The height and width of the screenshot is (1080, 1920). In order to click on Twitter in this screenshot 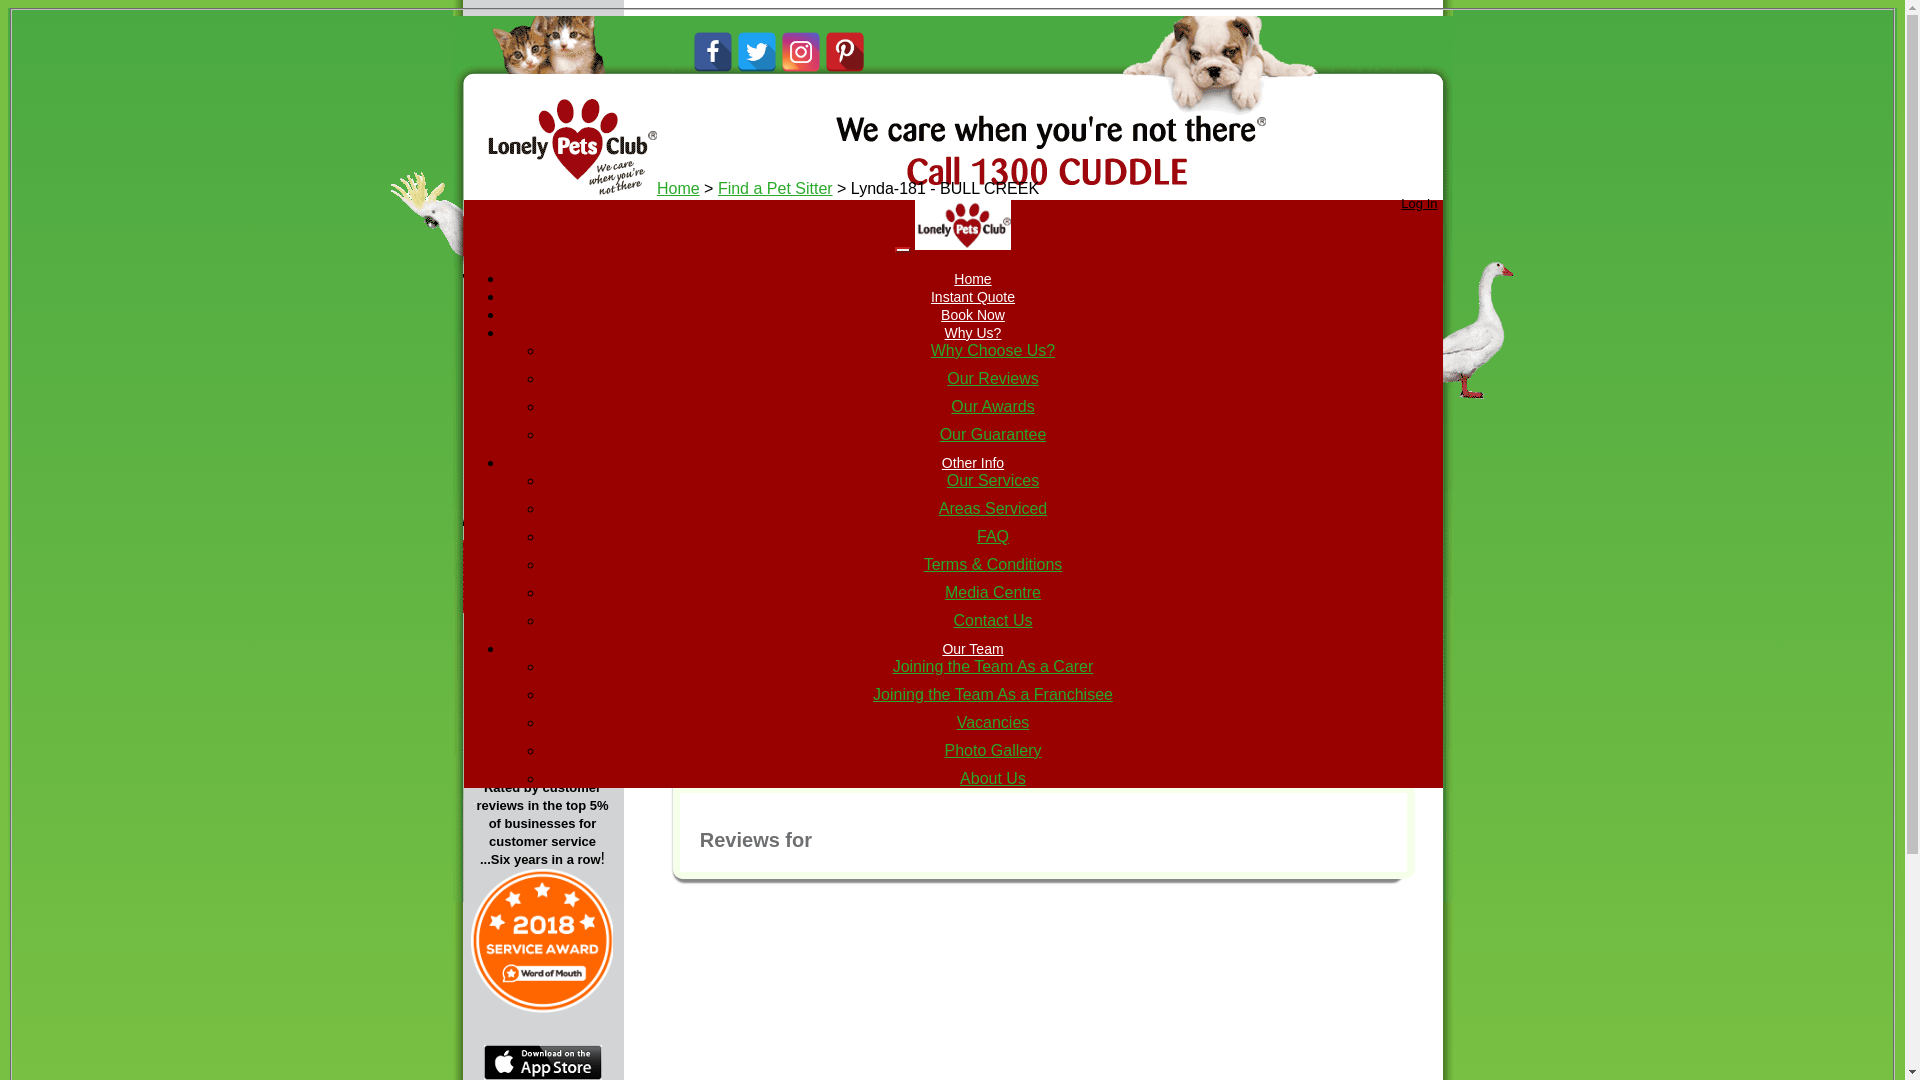, I will do `click(756, 40)`.